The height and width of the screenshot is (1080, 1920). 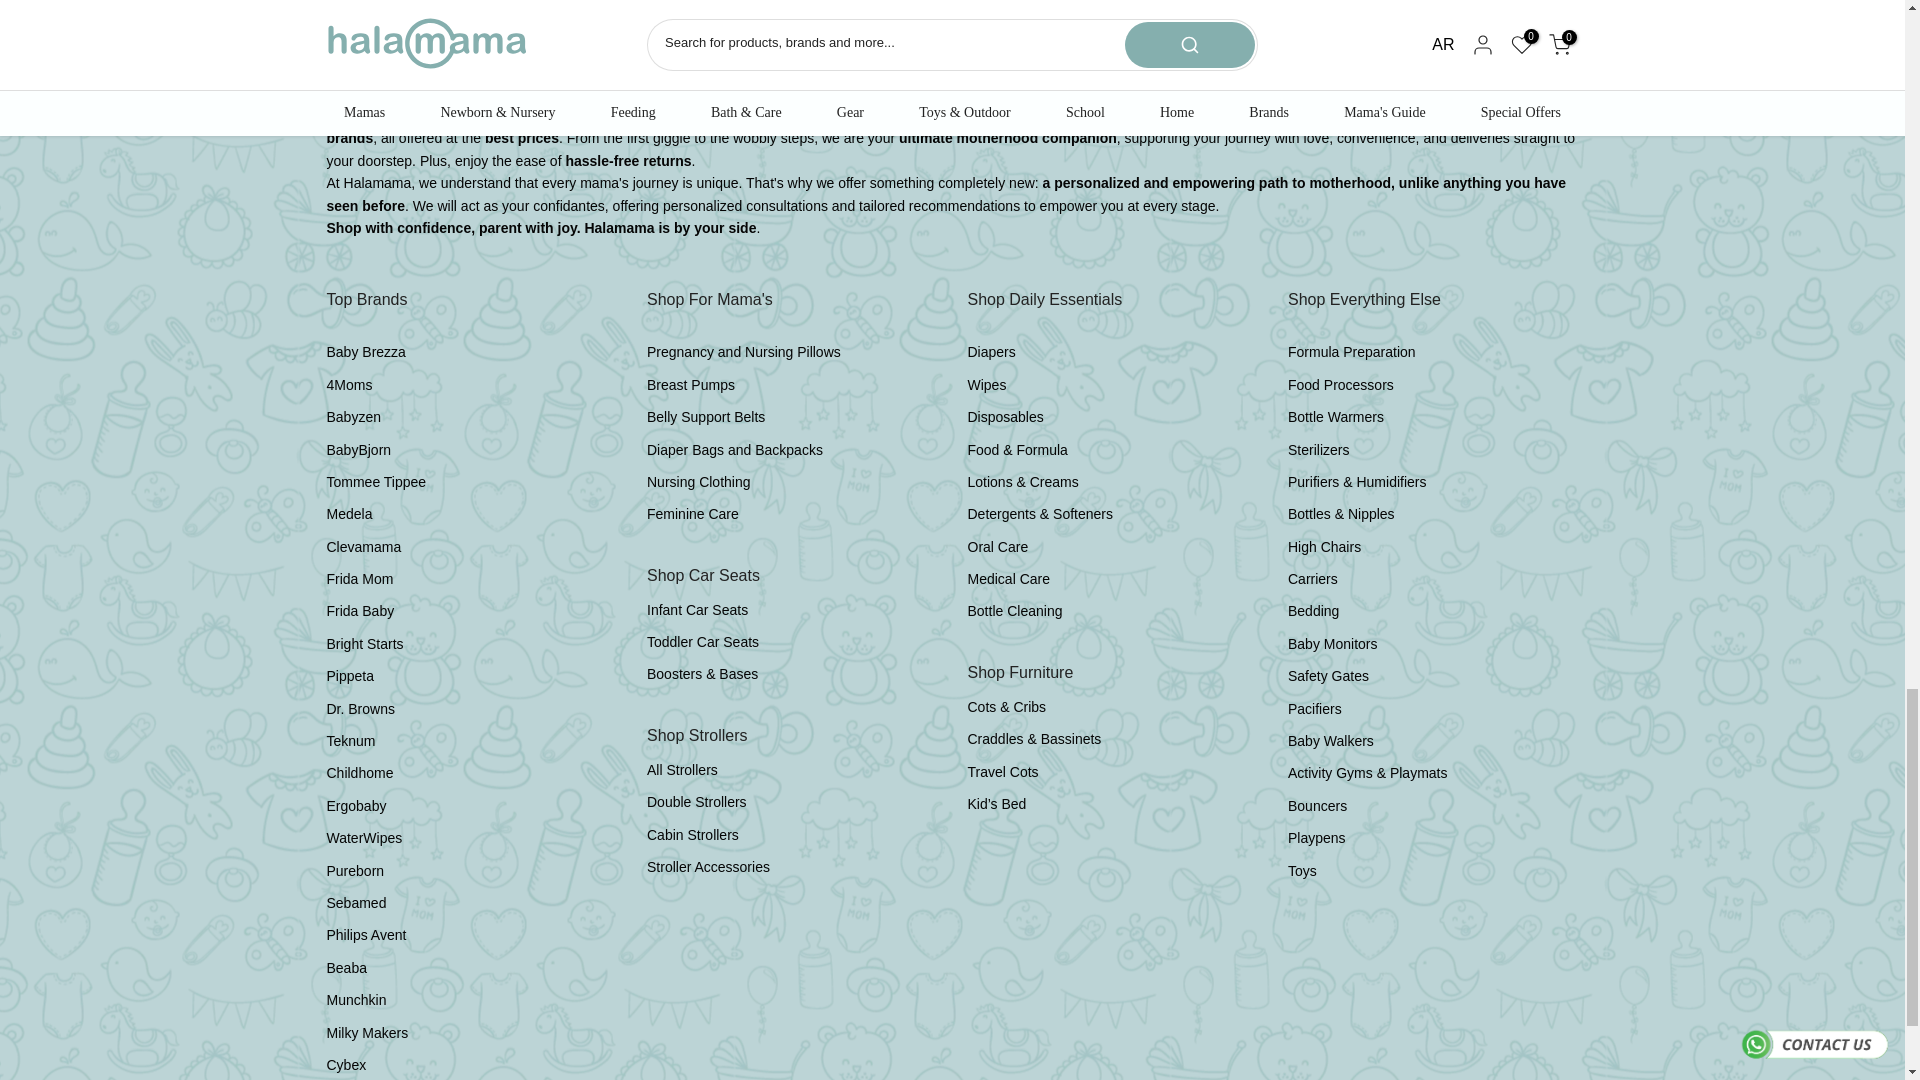 I want to click on instagram, so click(x=1342, y=30).